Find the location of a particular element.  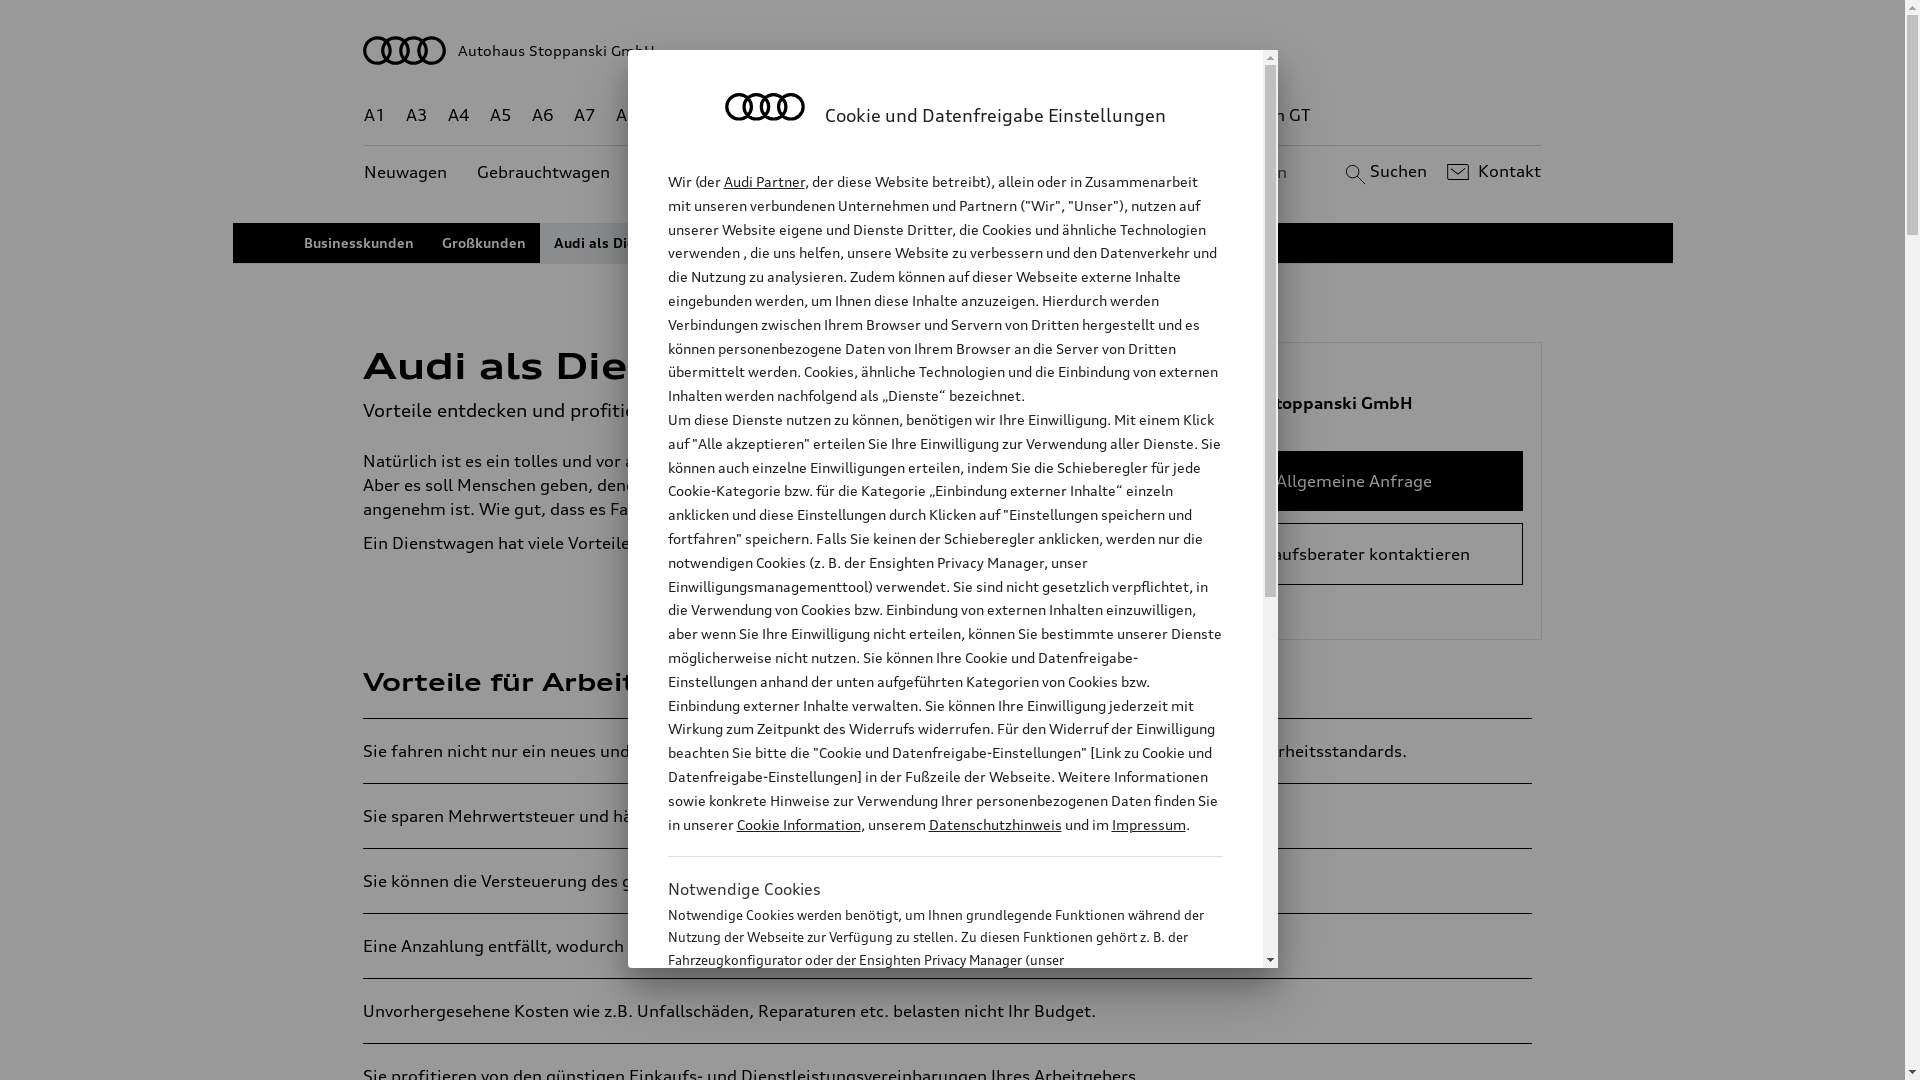

Kontakt is located at coordinates (1492, 172).